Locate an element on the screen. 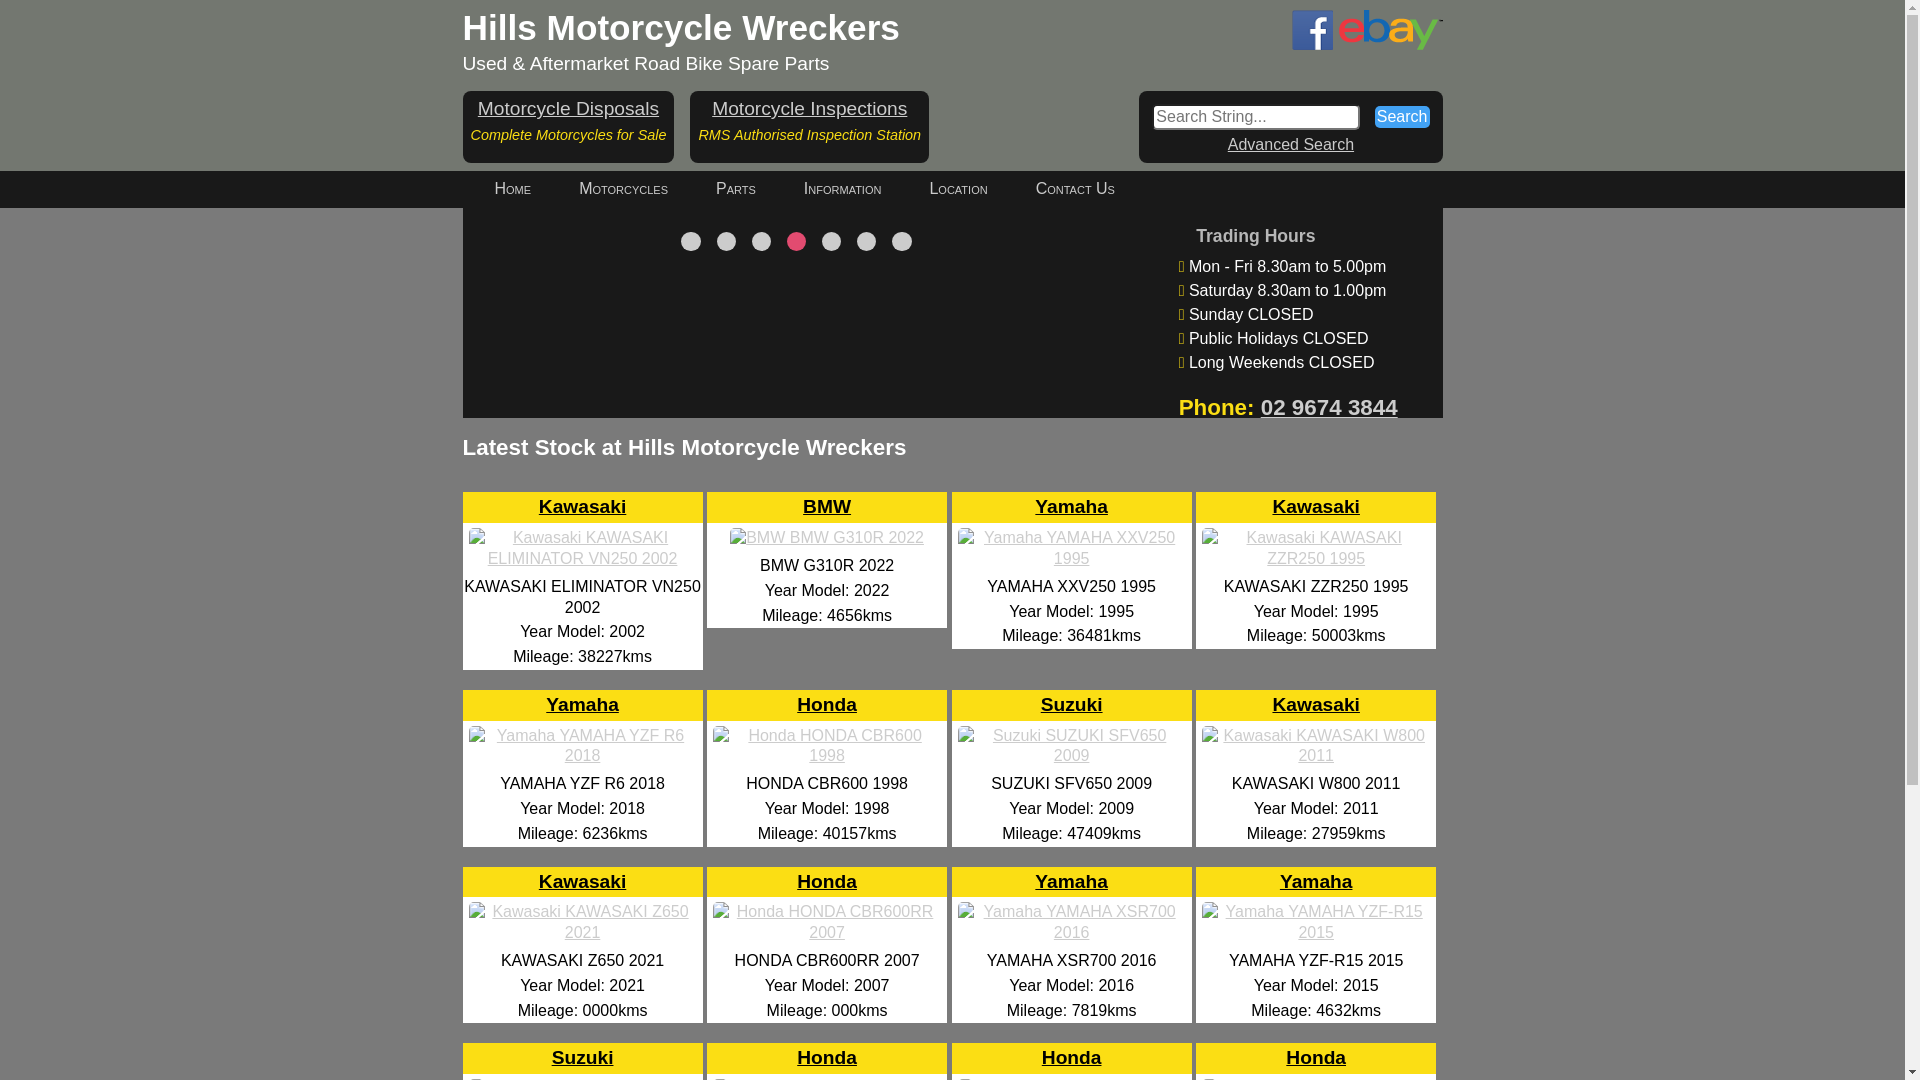  BMW BMW  G310R  2022 is located at coordinates (827, 538).